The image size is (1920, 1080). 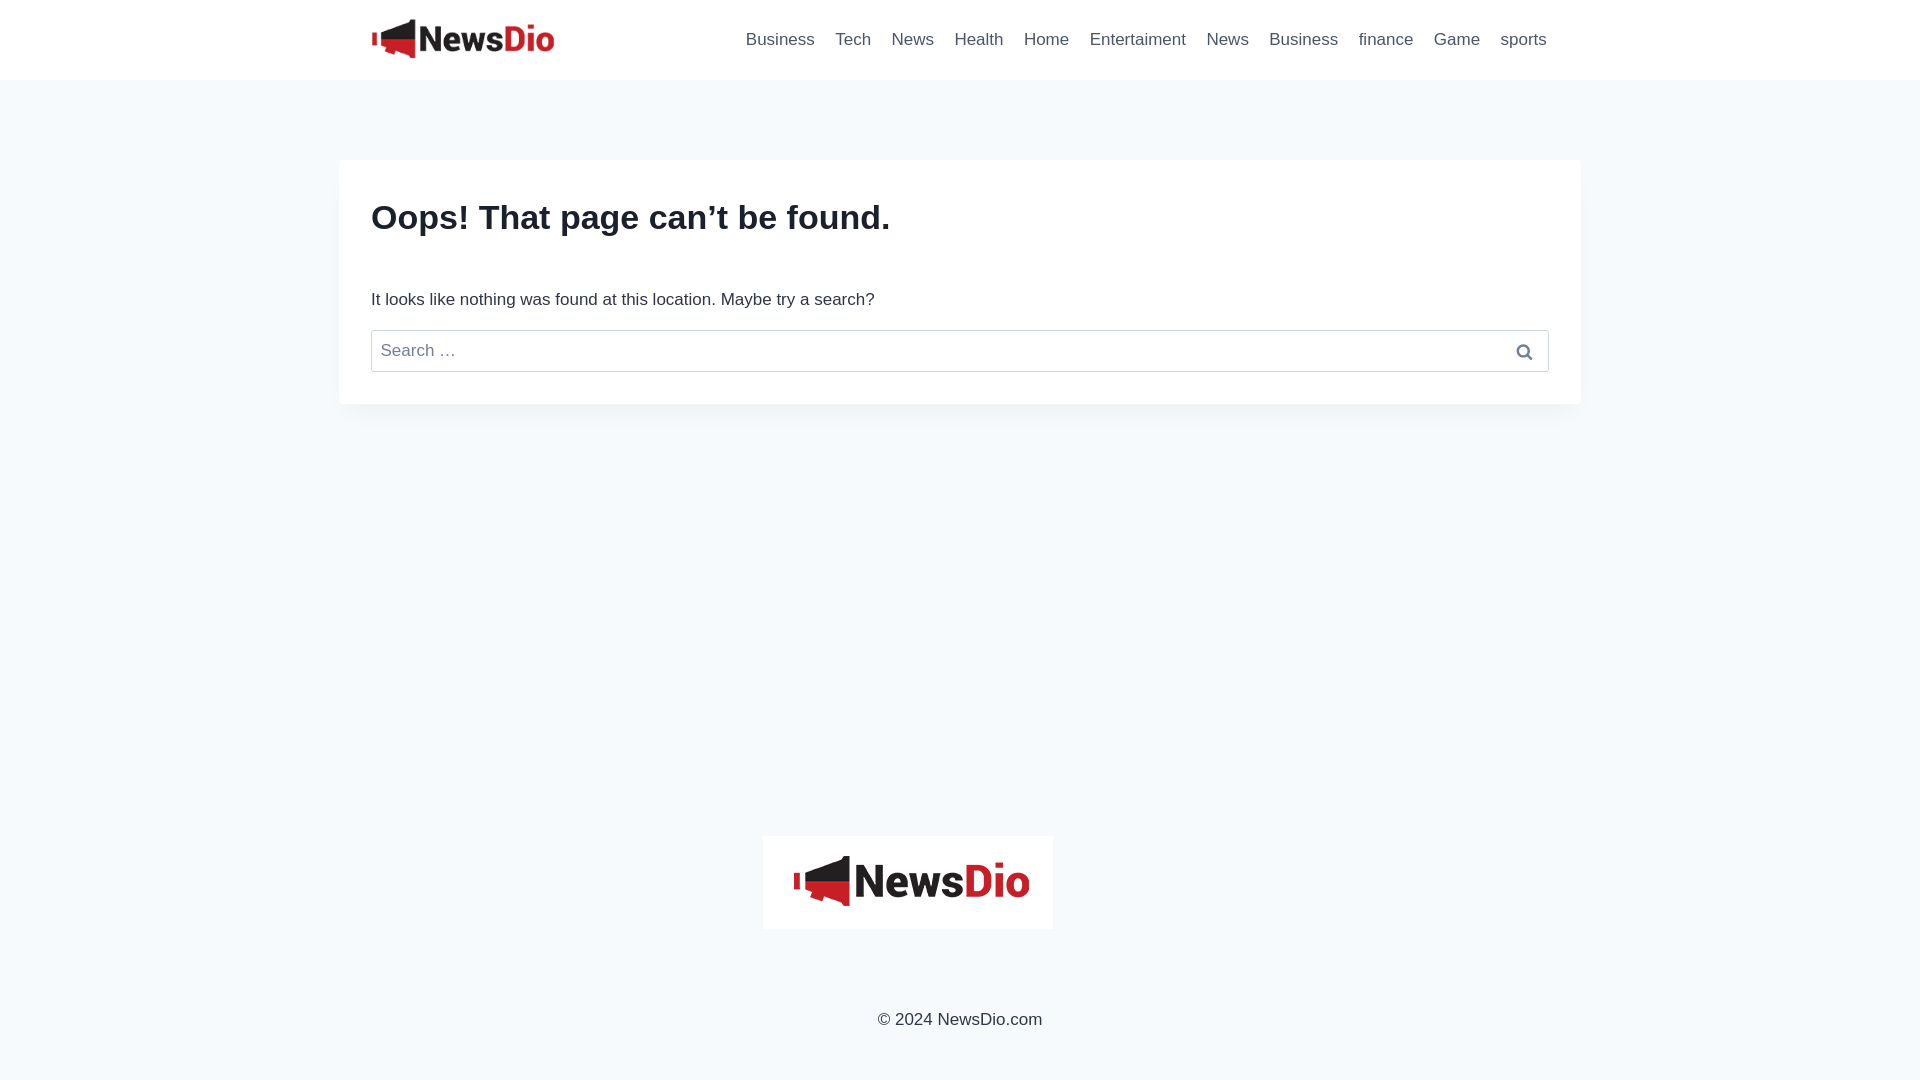 What do you see at coordinates (978, 40) in the screenshot?
I see `Health` at bounding box center [978, 40].